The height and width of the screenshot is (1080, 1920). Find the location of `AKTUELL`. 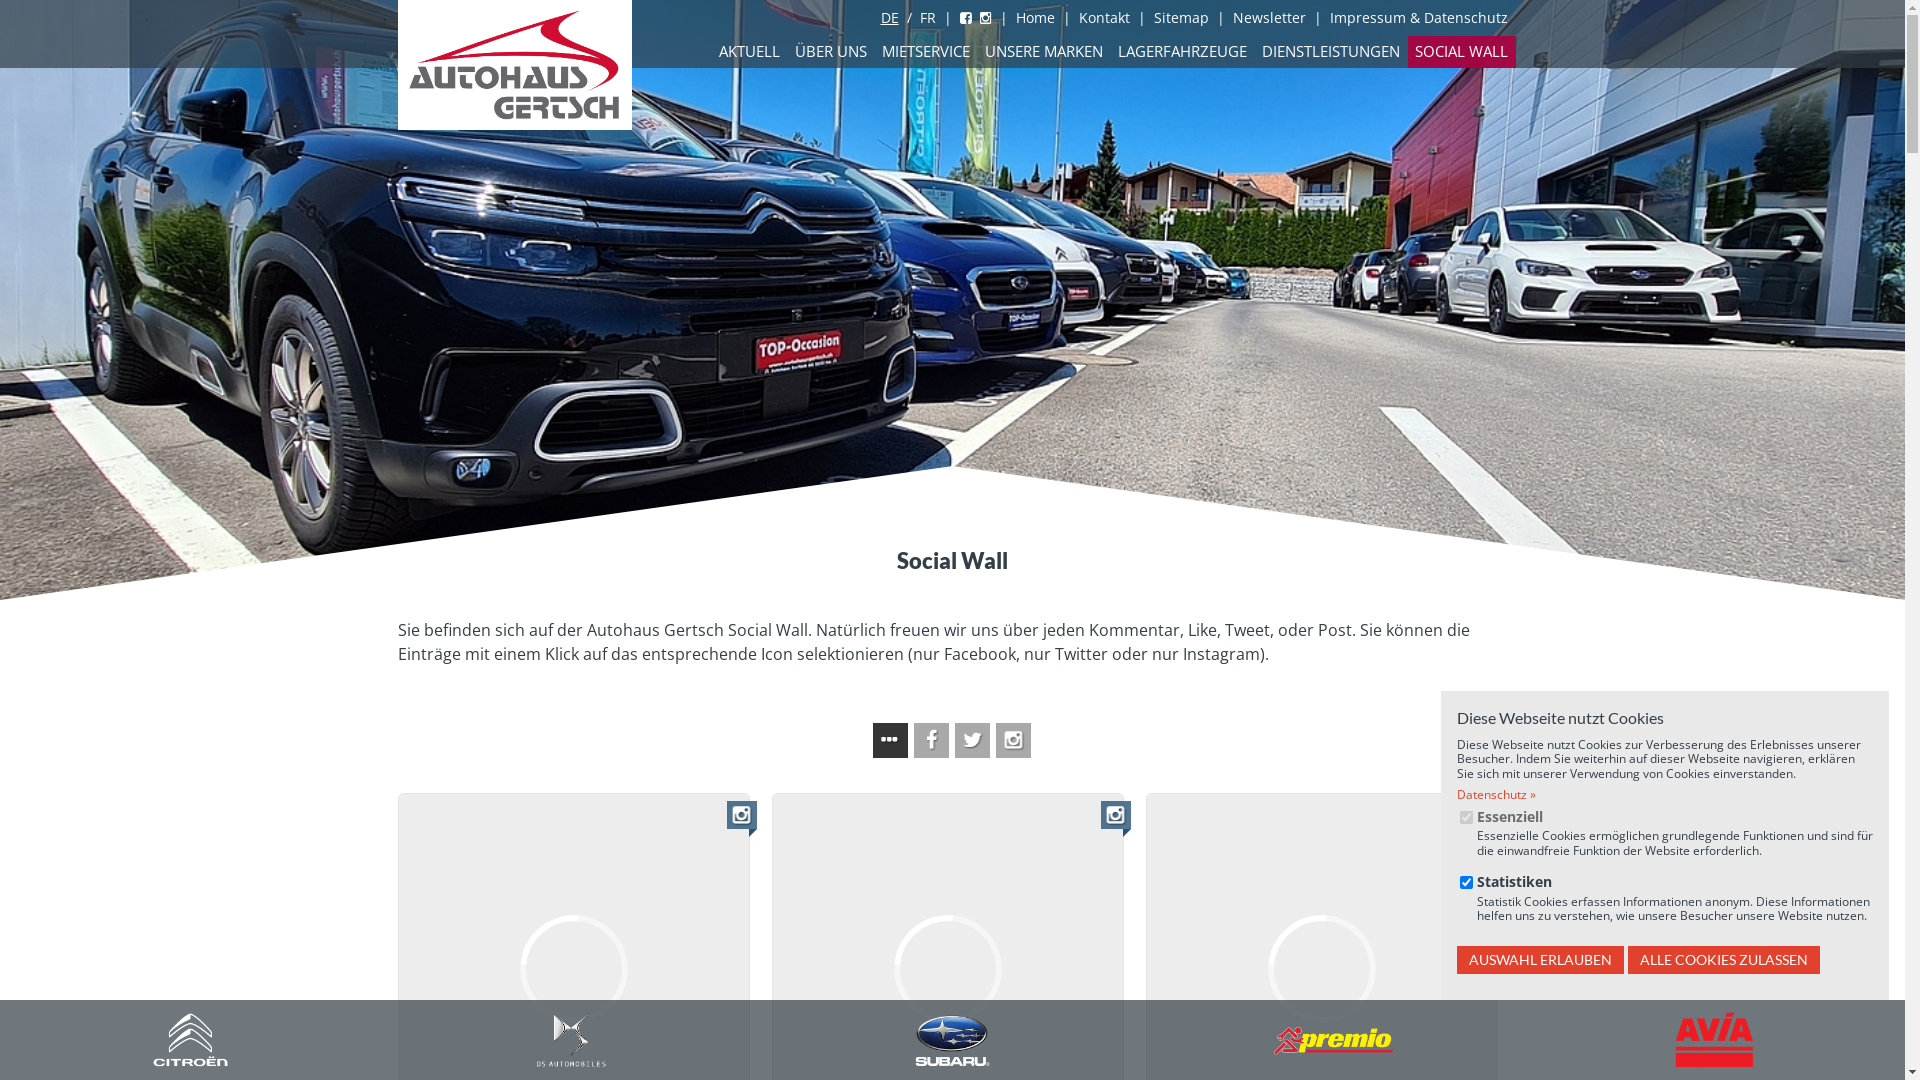

AKTUELL is located at coordinates (750, 52).